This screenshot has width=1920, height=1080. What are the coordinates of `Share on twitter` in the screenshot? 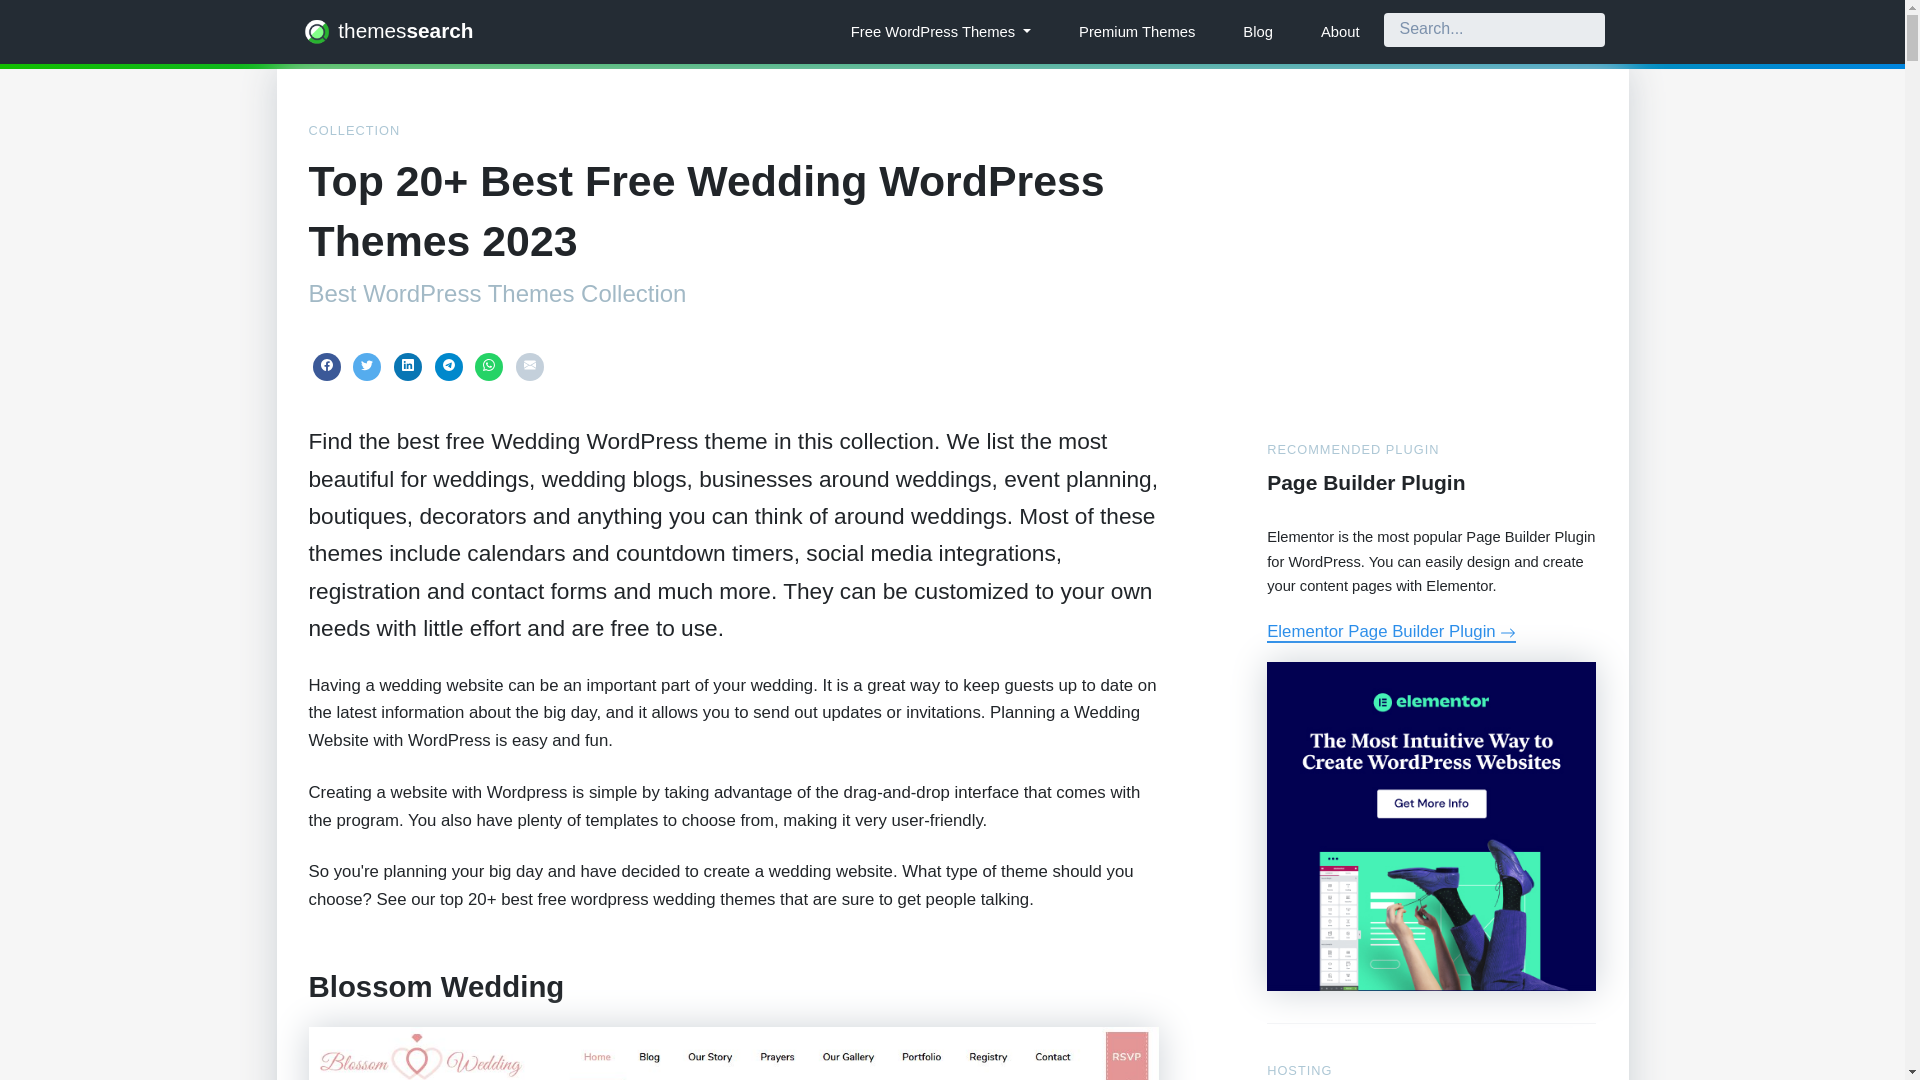 It's located at (366, 367).